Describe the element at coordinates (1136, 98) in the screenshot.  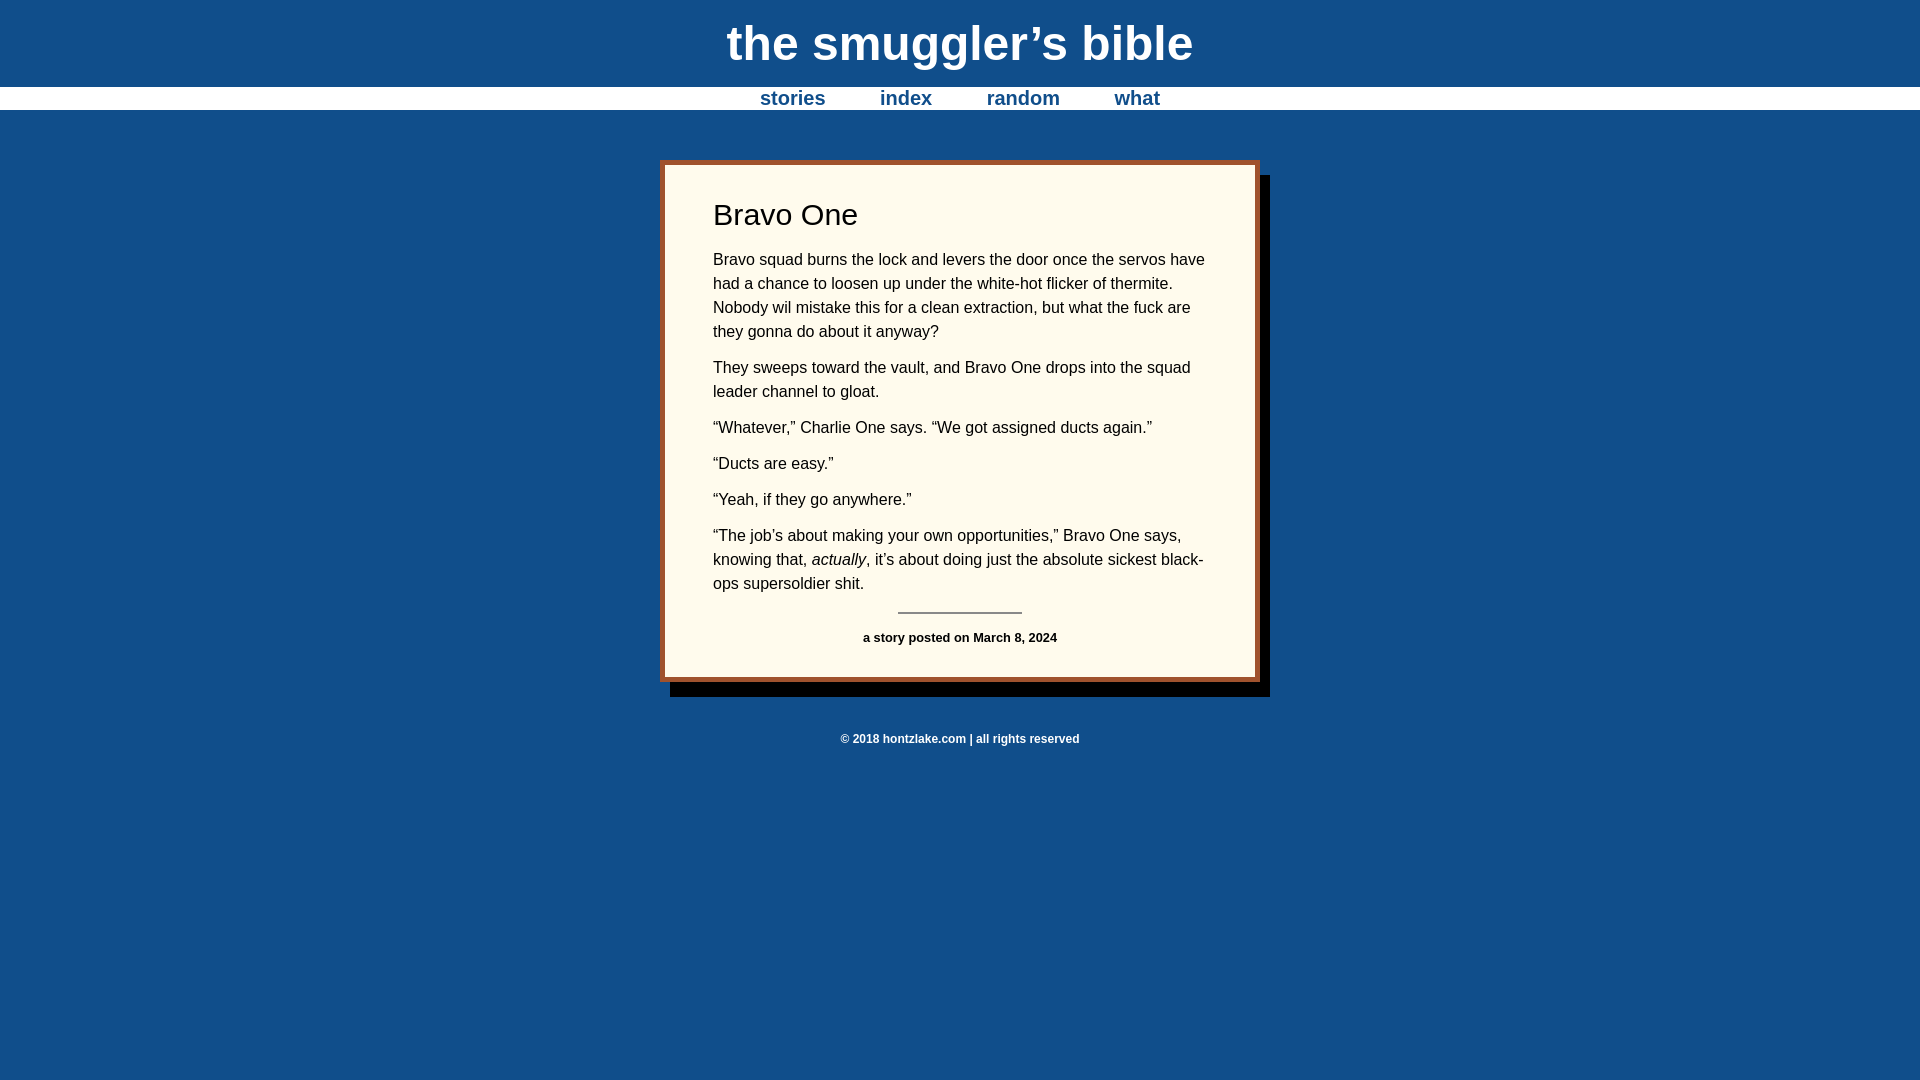
I see `what` at that location.